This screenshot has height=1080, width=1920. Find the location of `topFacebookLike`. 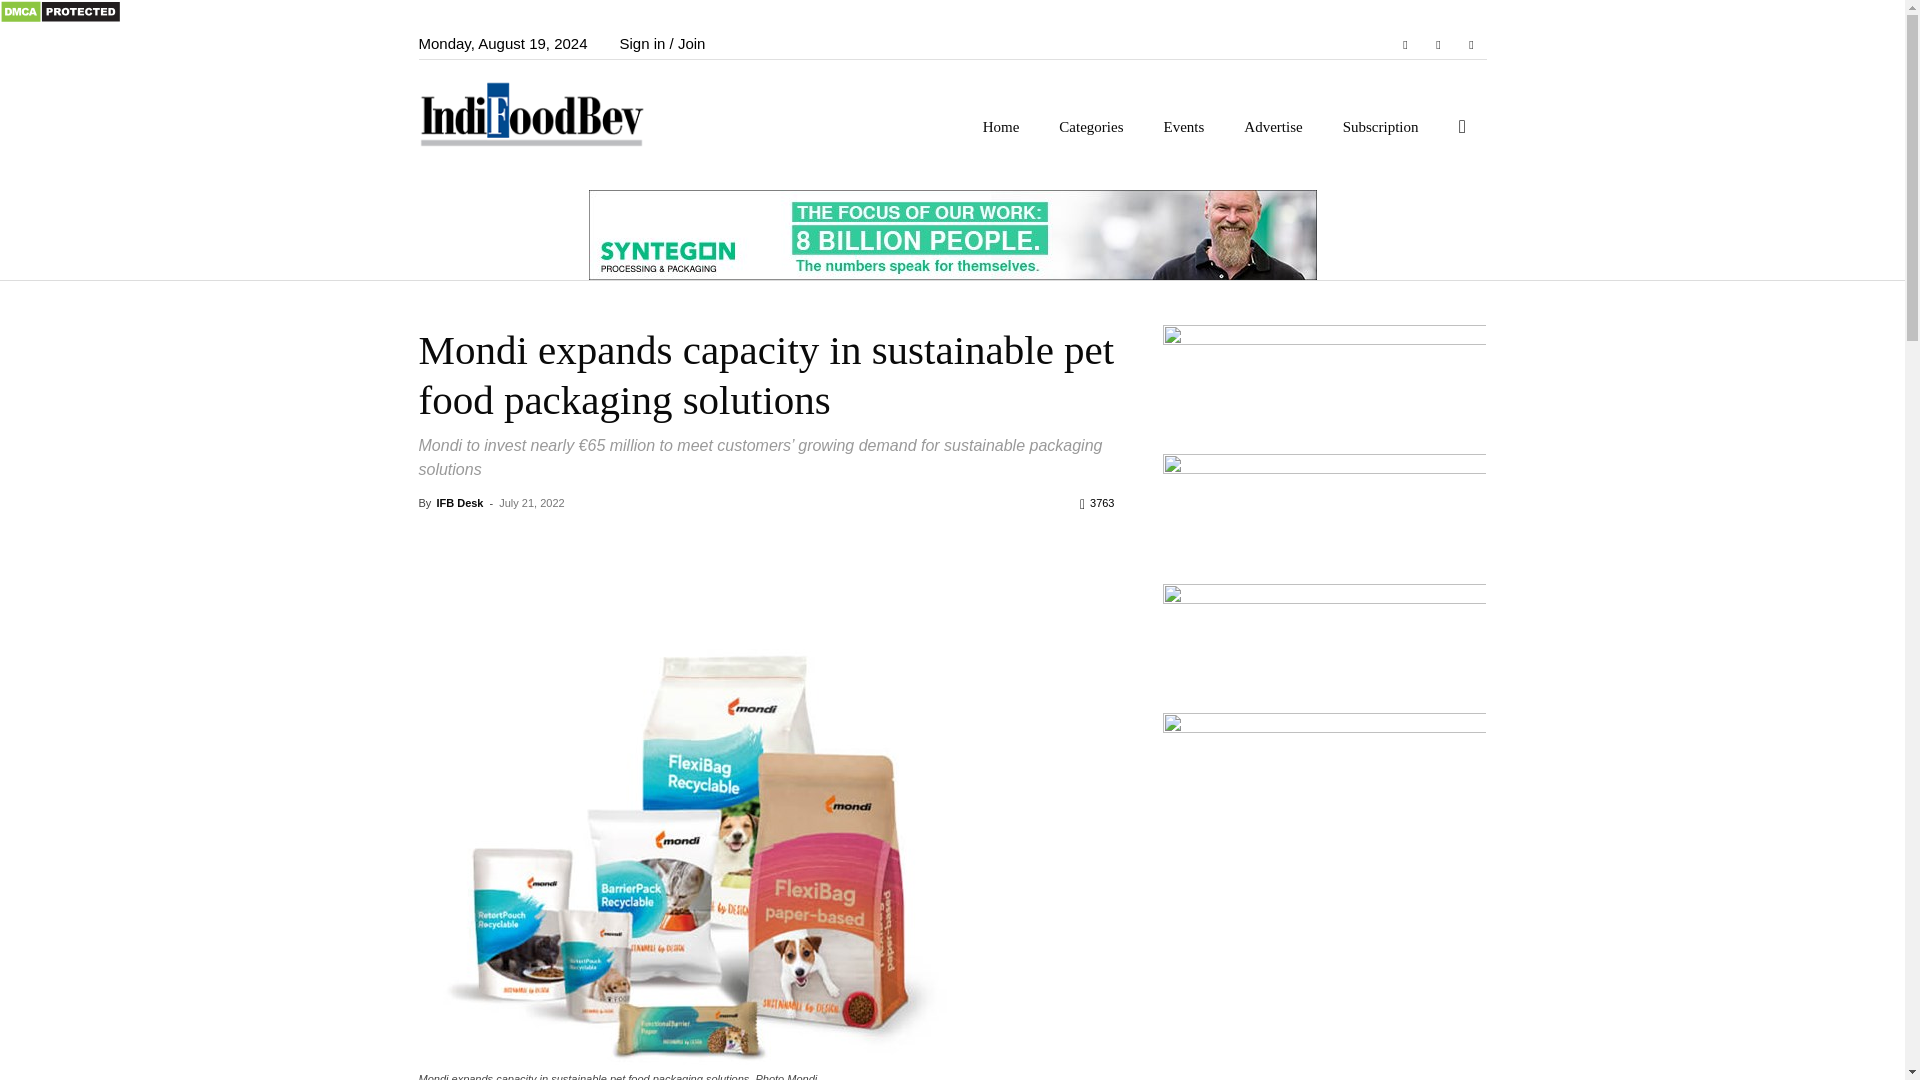

topFacebookLike is located at coordinates (568, 539).